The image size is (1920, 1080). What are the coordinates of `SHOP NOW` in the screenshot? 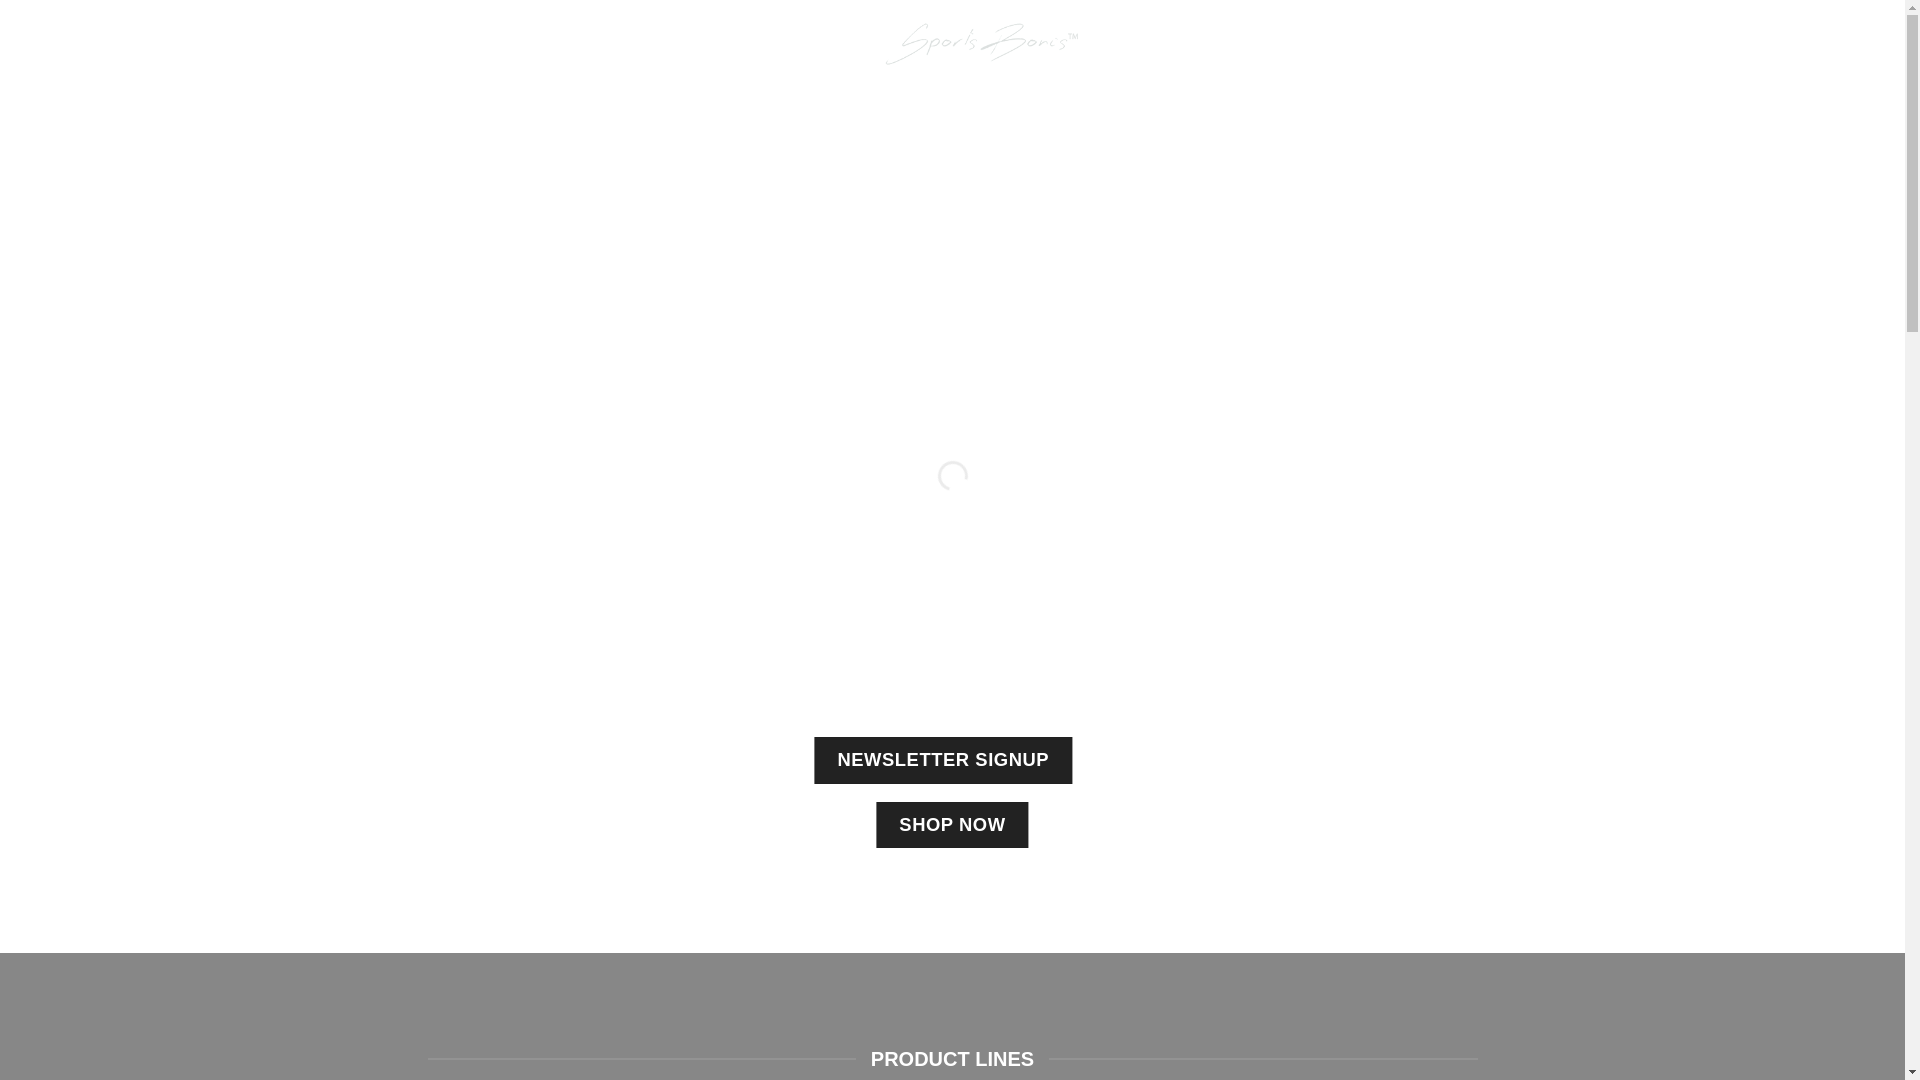 It's located at (951, 824).